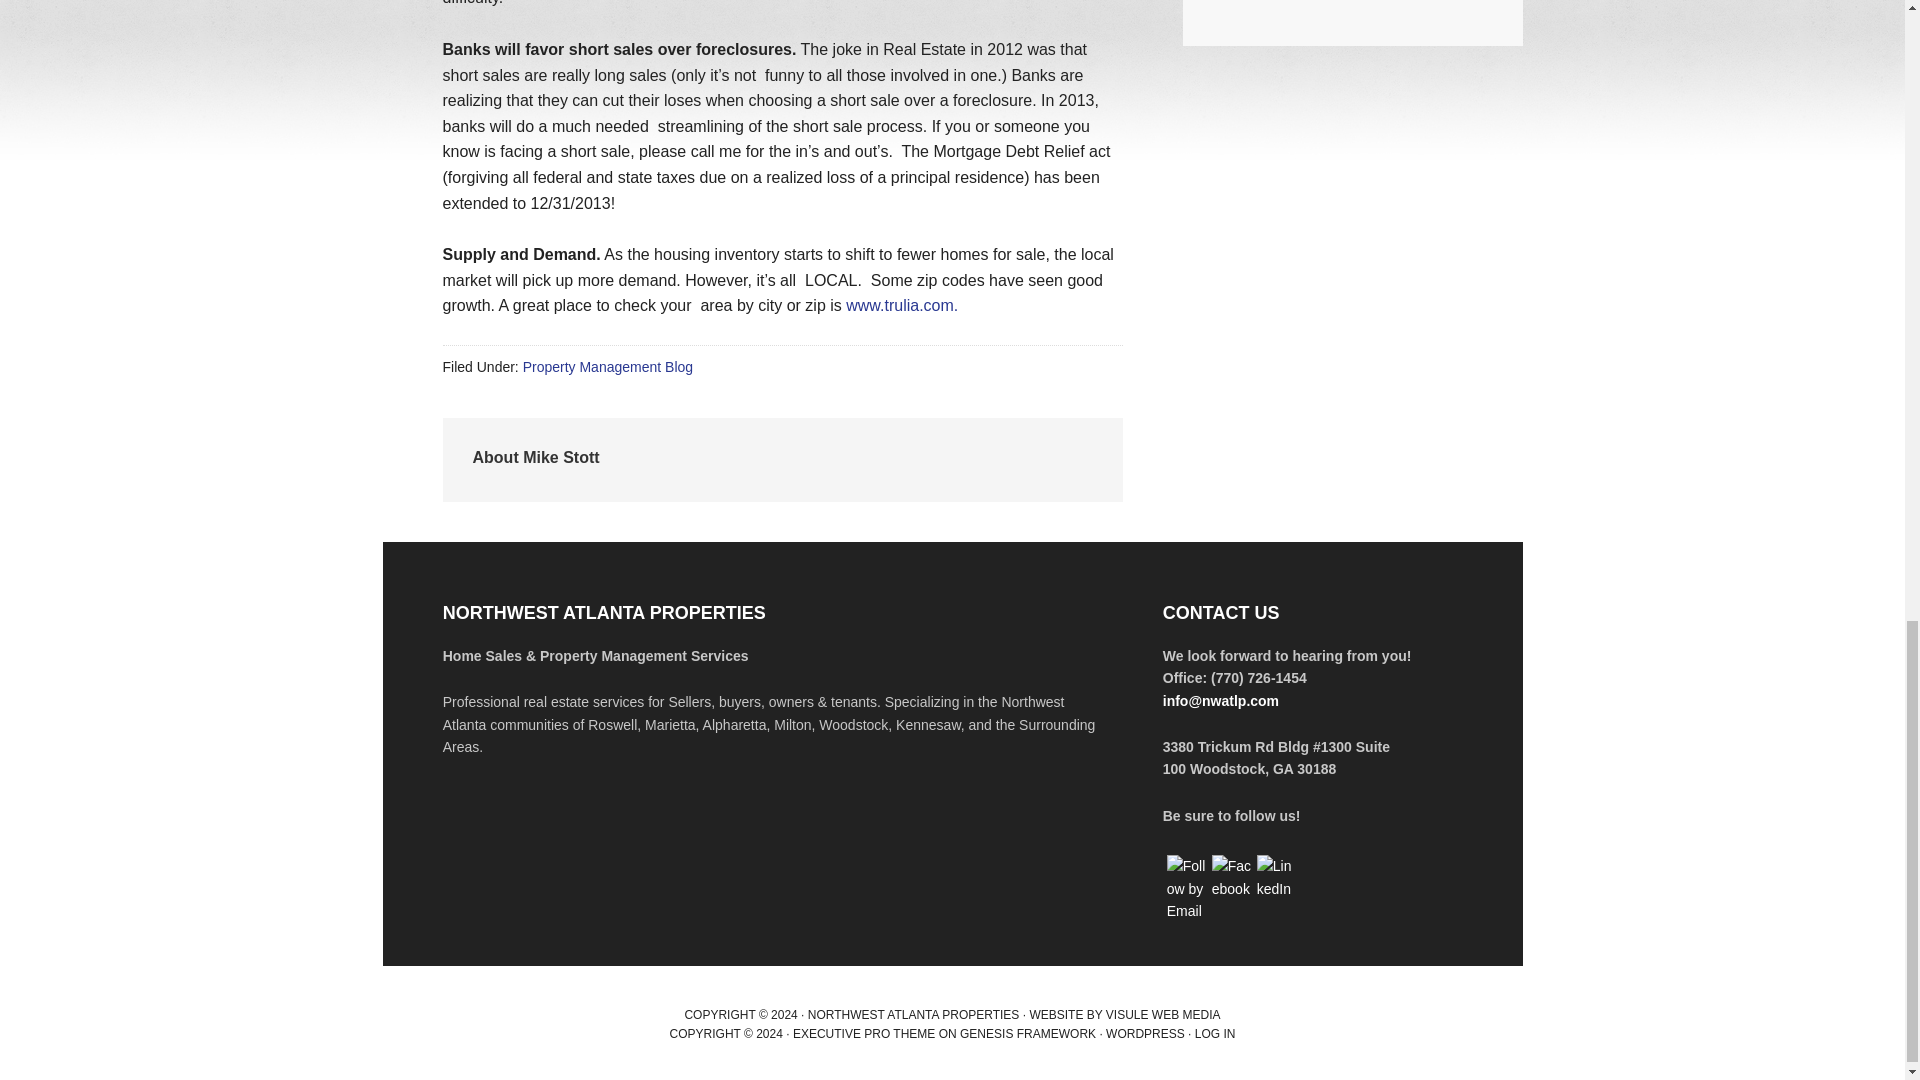 Image resolution: width=1920 pixels, height=1080 pixels. I want to click on LinkedIn, so click(1277, 877).